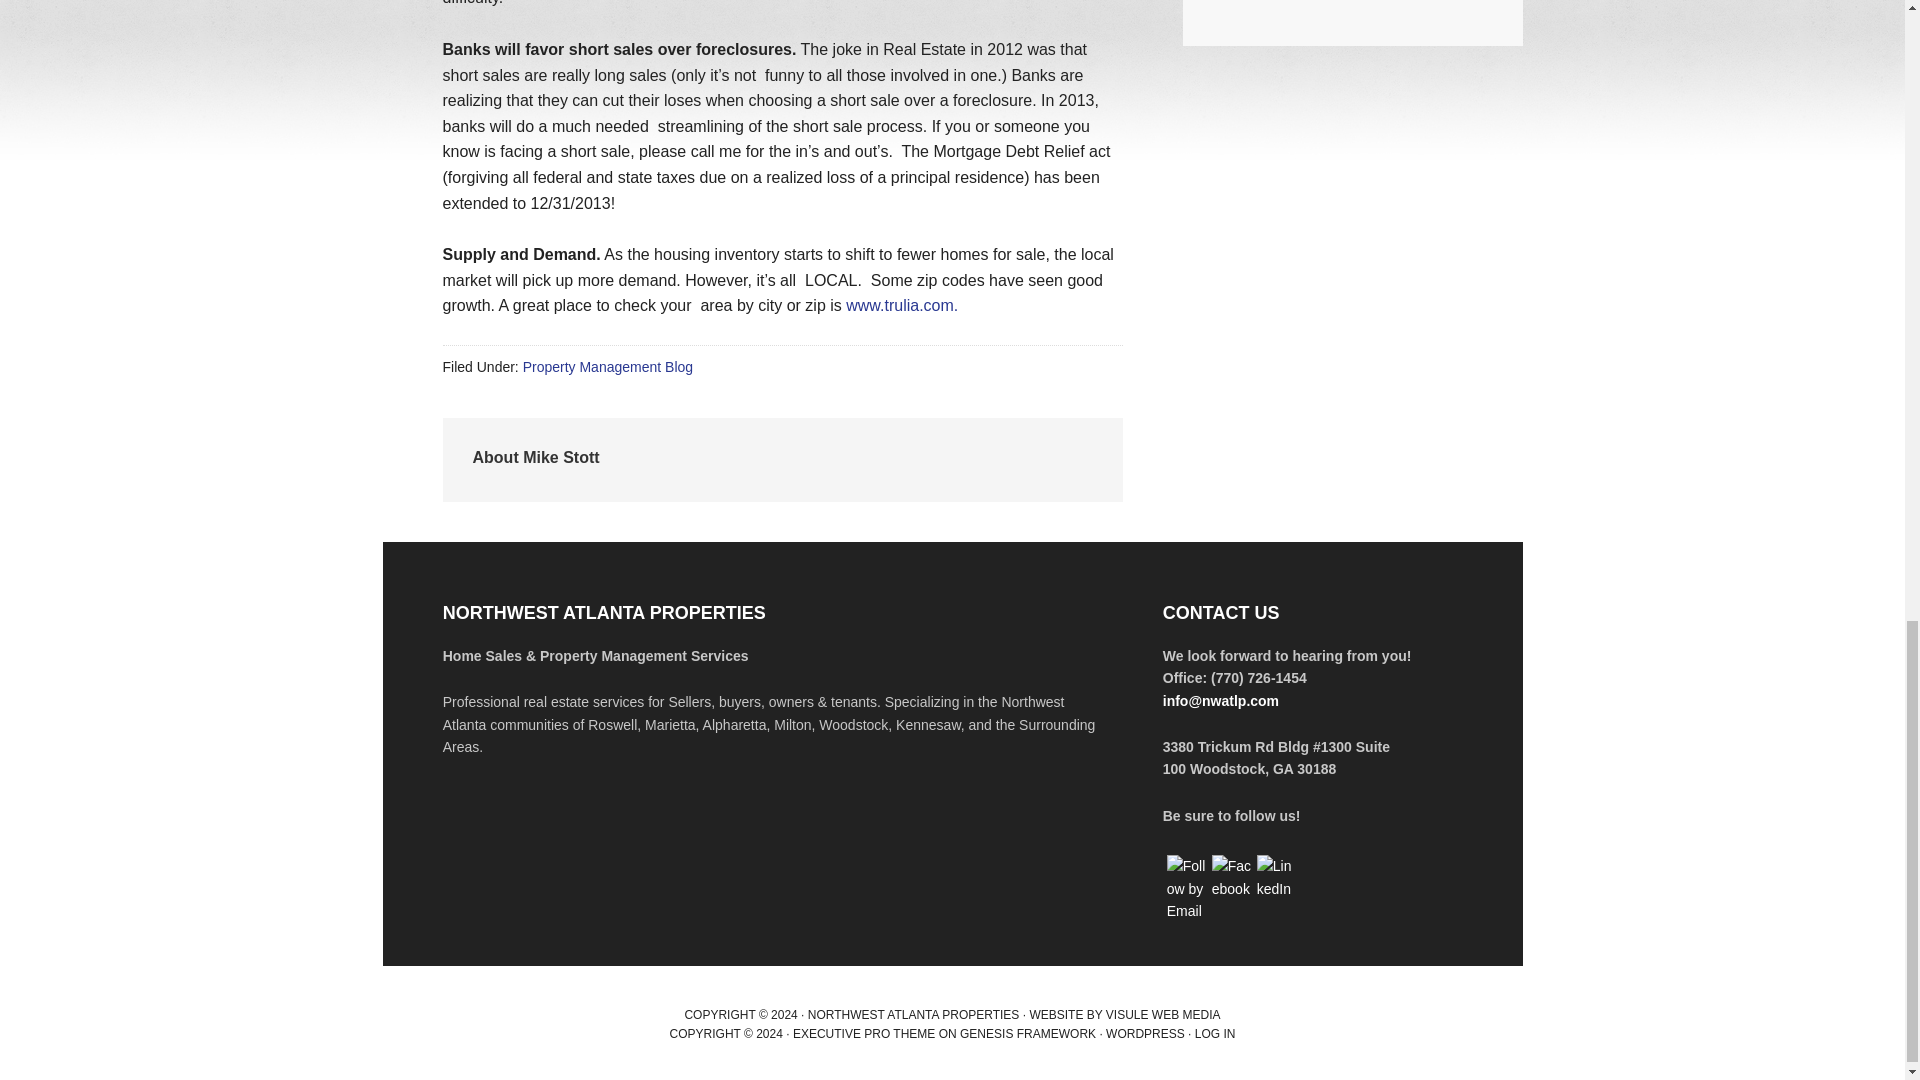 Image resolution: width=1920 pixels, height=1080 pixels. I want to click on LinkedIn, so click(1277, 877).